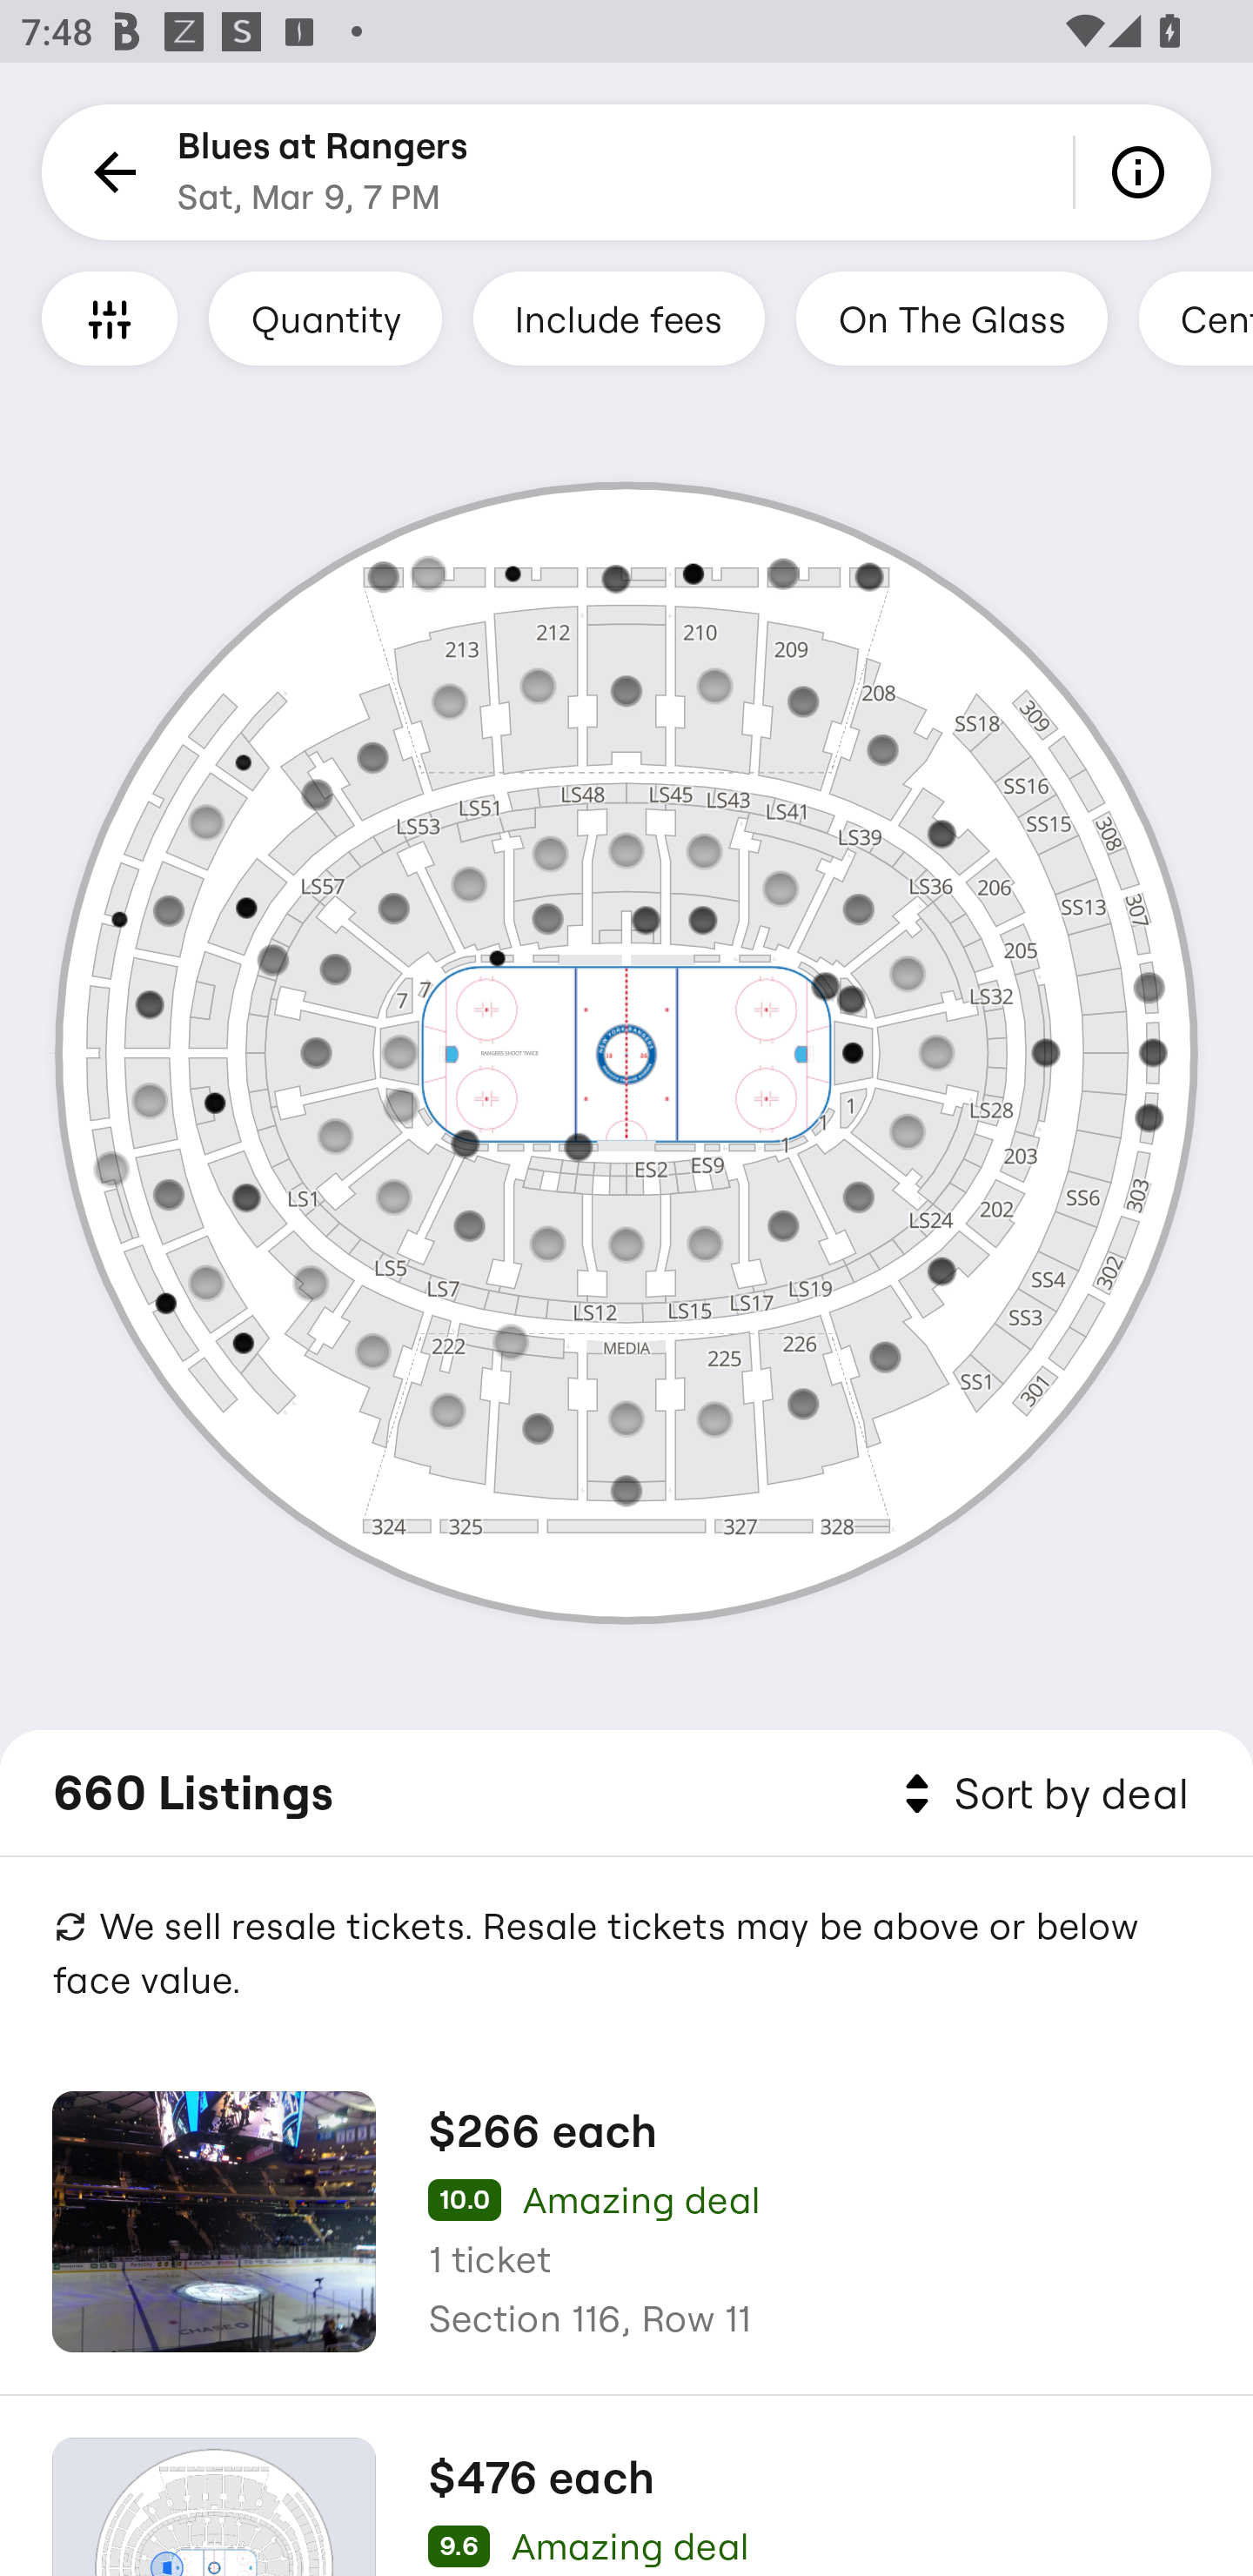  I want to click on On The Glass, so click(951, 318).